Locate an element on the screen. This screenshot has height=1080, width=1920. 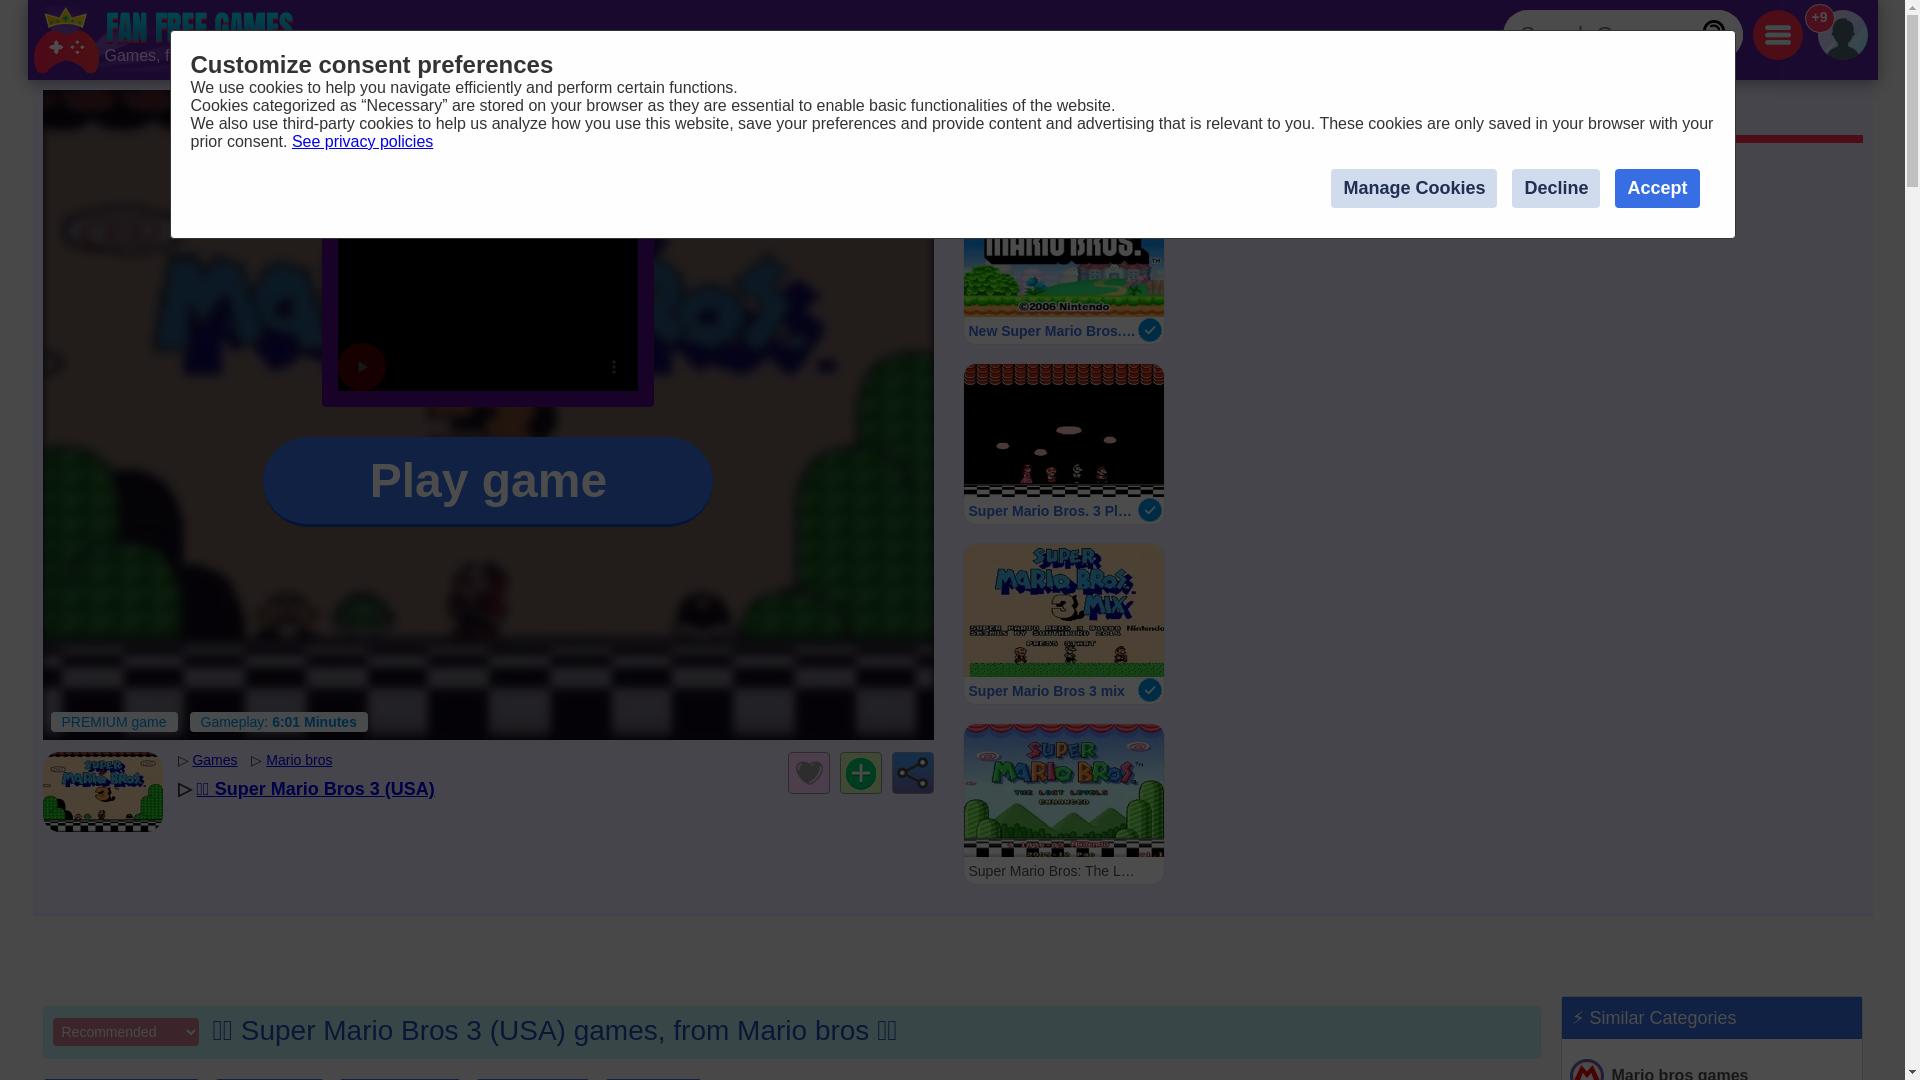
Decline is located at coordinates (1062, 443).